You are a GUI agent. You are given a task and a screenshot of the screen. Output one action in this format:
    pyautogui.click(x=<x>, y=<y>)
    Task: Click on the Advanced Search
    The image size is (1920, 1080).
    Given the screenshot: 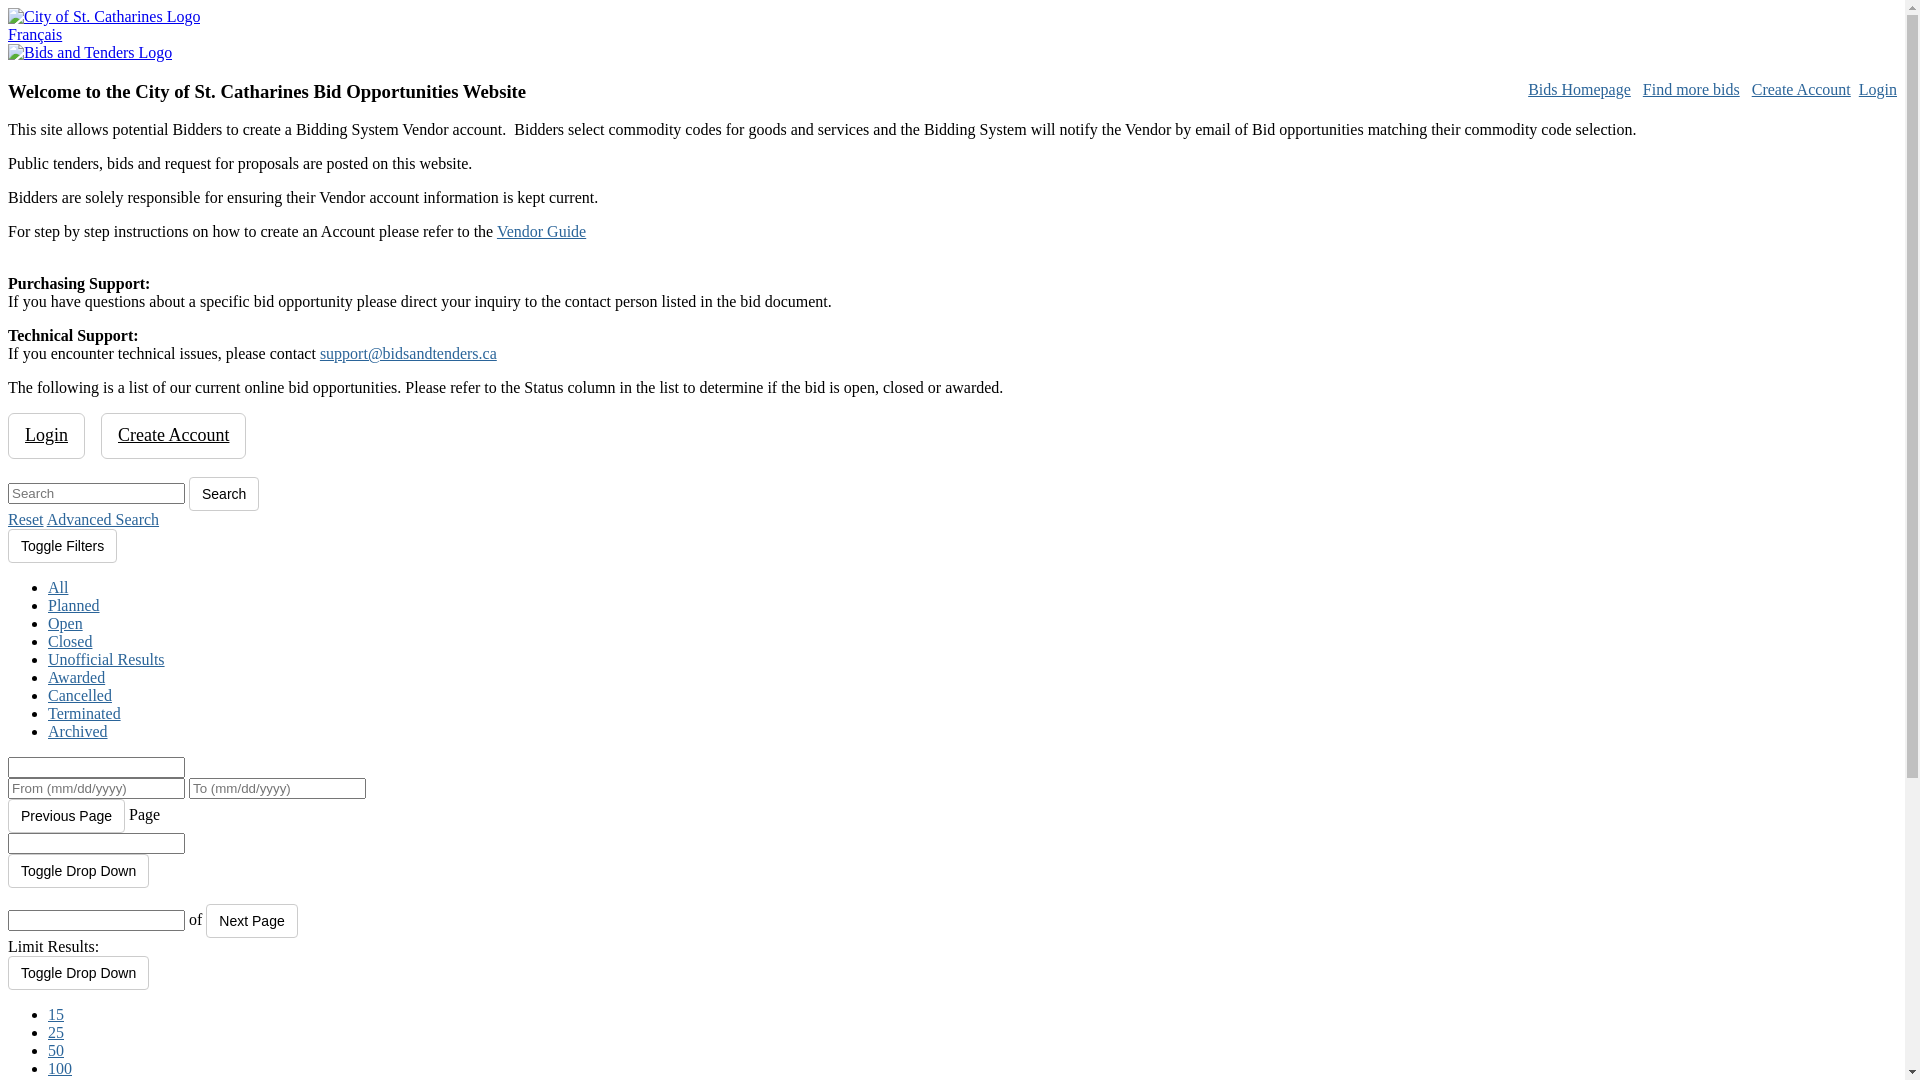 What is the action you would take?
    pyautogui.click(x=103, y=520)
    